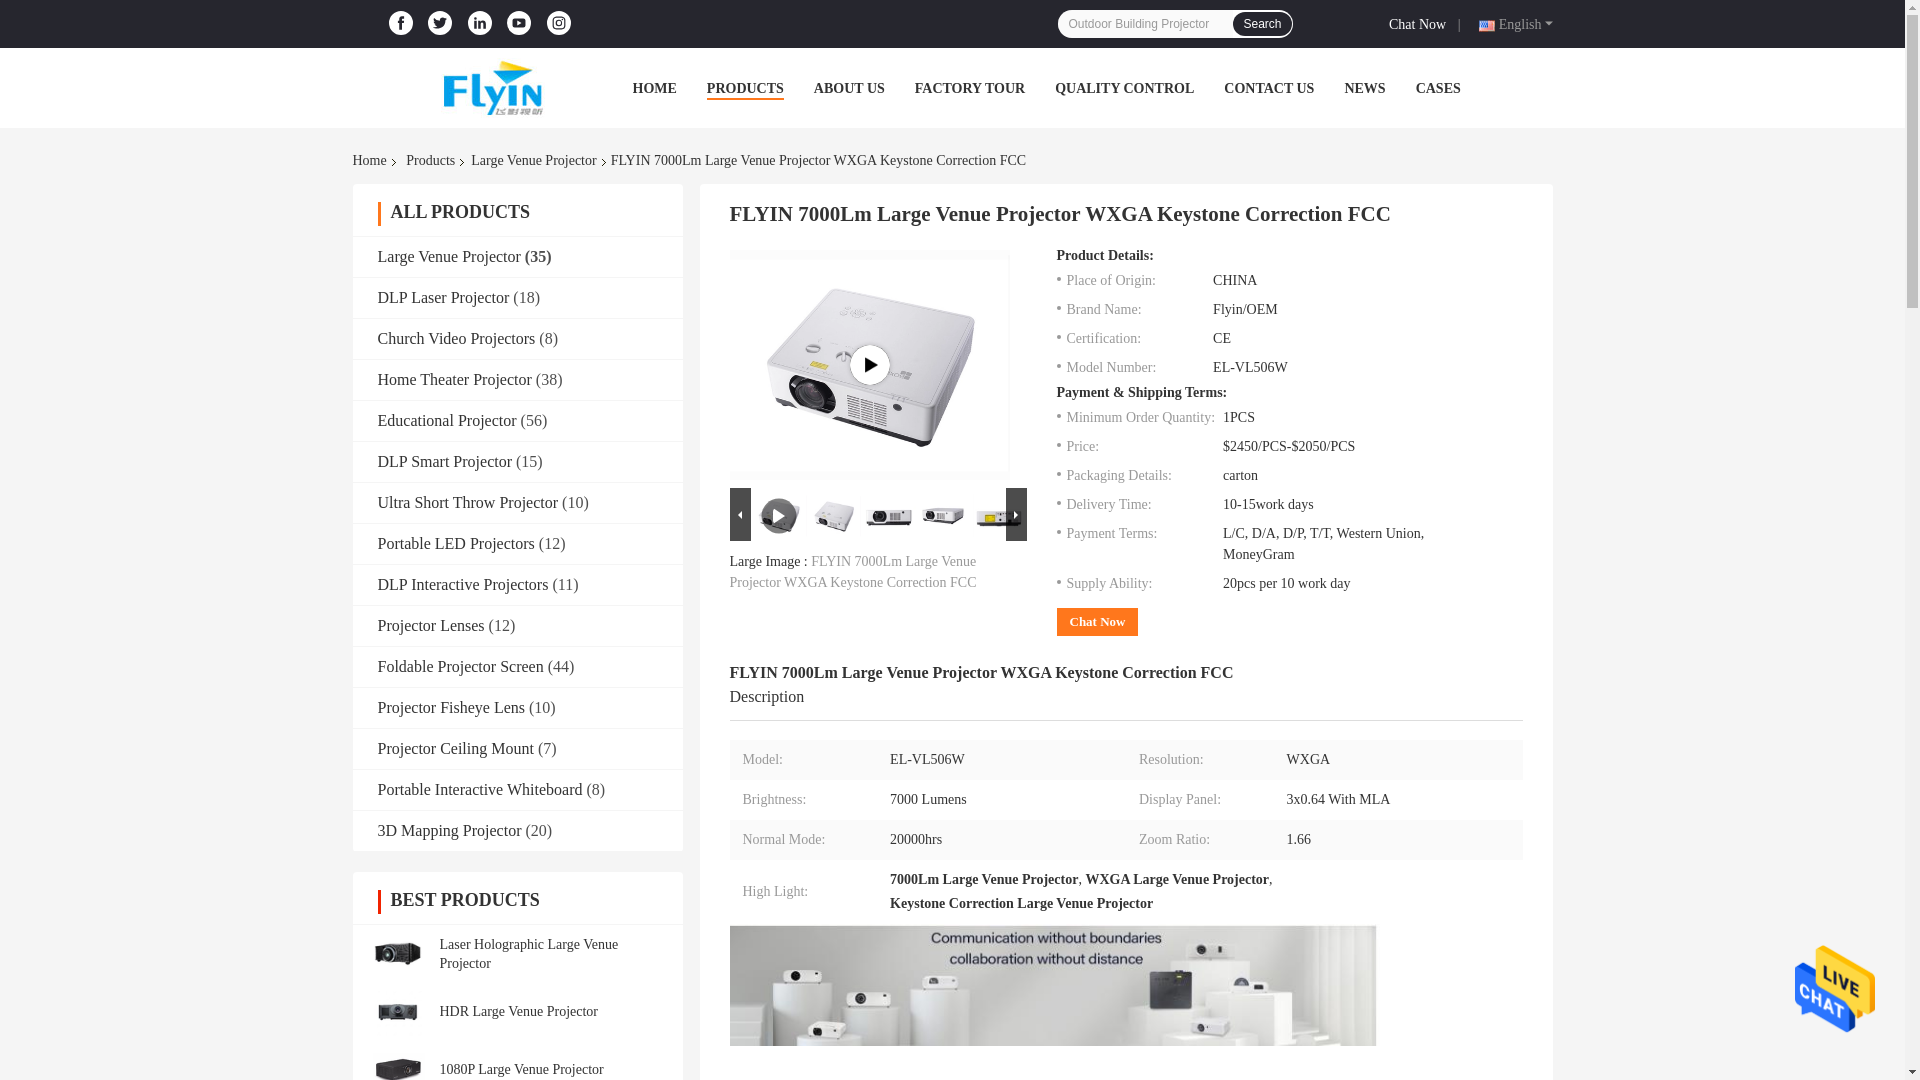 Image resolution: width=1920 pixels, height=1080 pixels. I want to click on QUALITY CONTROL, so click(1124, 88).